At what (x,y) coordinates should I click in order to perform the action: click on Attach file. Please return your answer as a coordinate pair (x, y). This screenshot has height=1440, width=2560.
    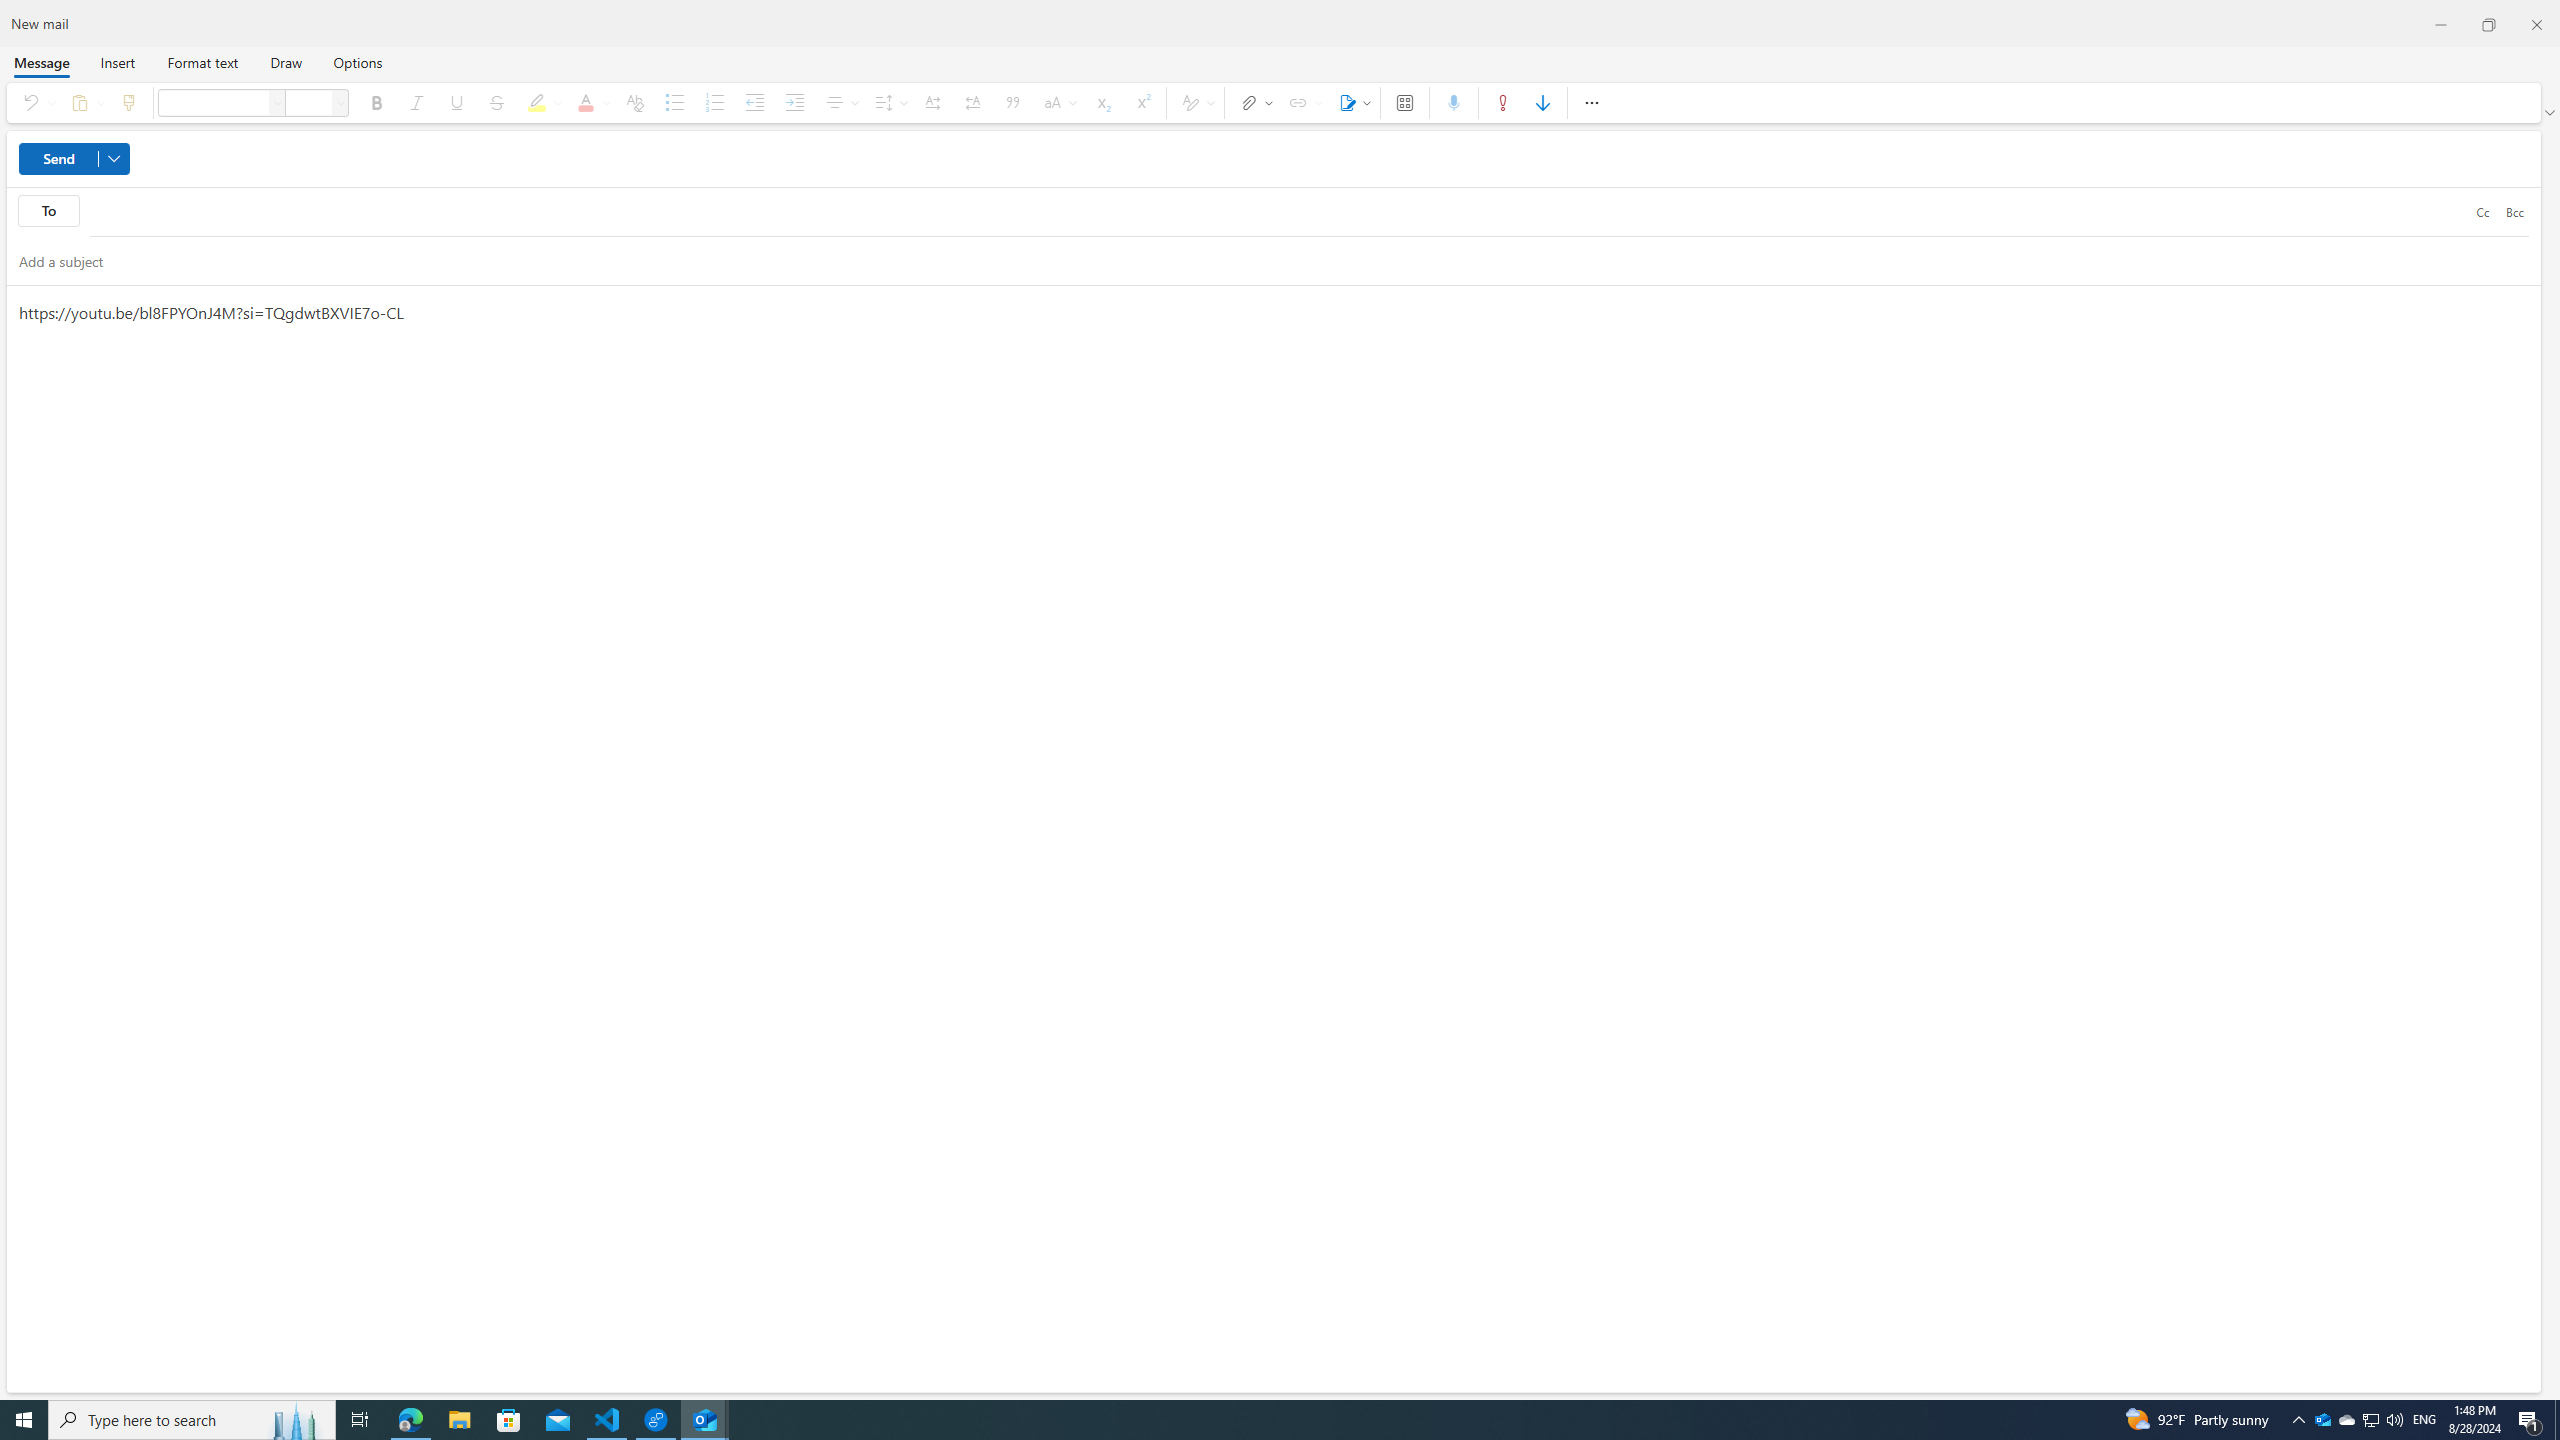
    Looking at the image, I should click on (1252, 102).